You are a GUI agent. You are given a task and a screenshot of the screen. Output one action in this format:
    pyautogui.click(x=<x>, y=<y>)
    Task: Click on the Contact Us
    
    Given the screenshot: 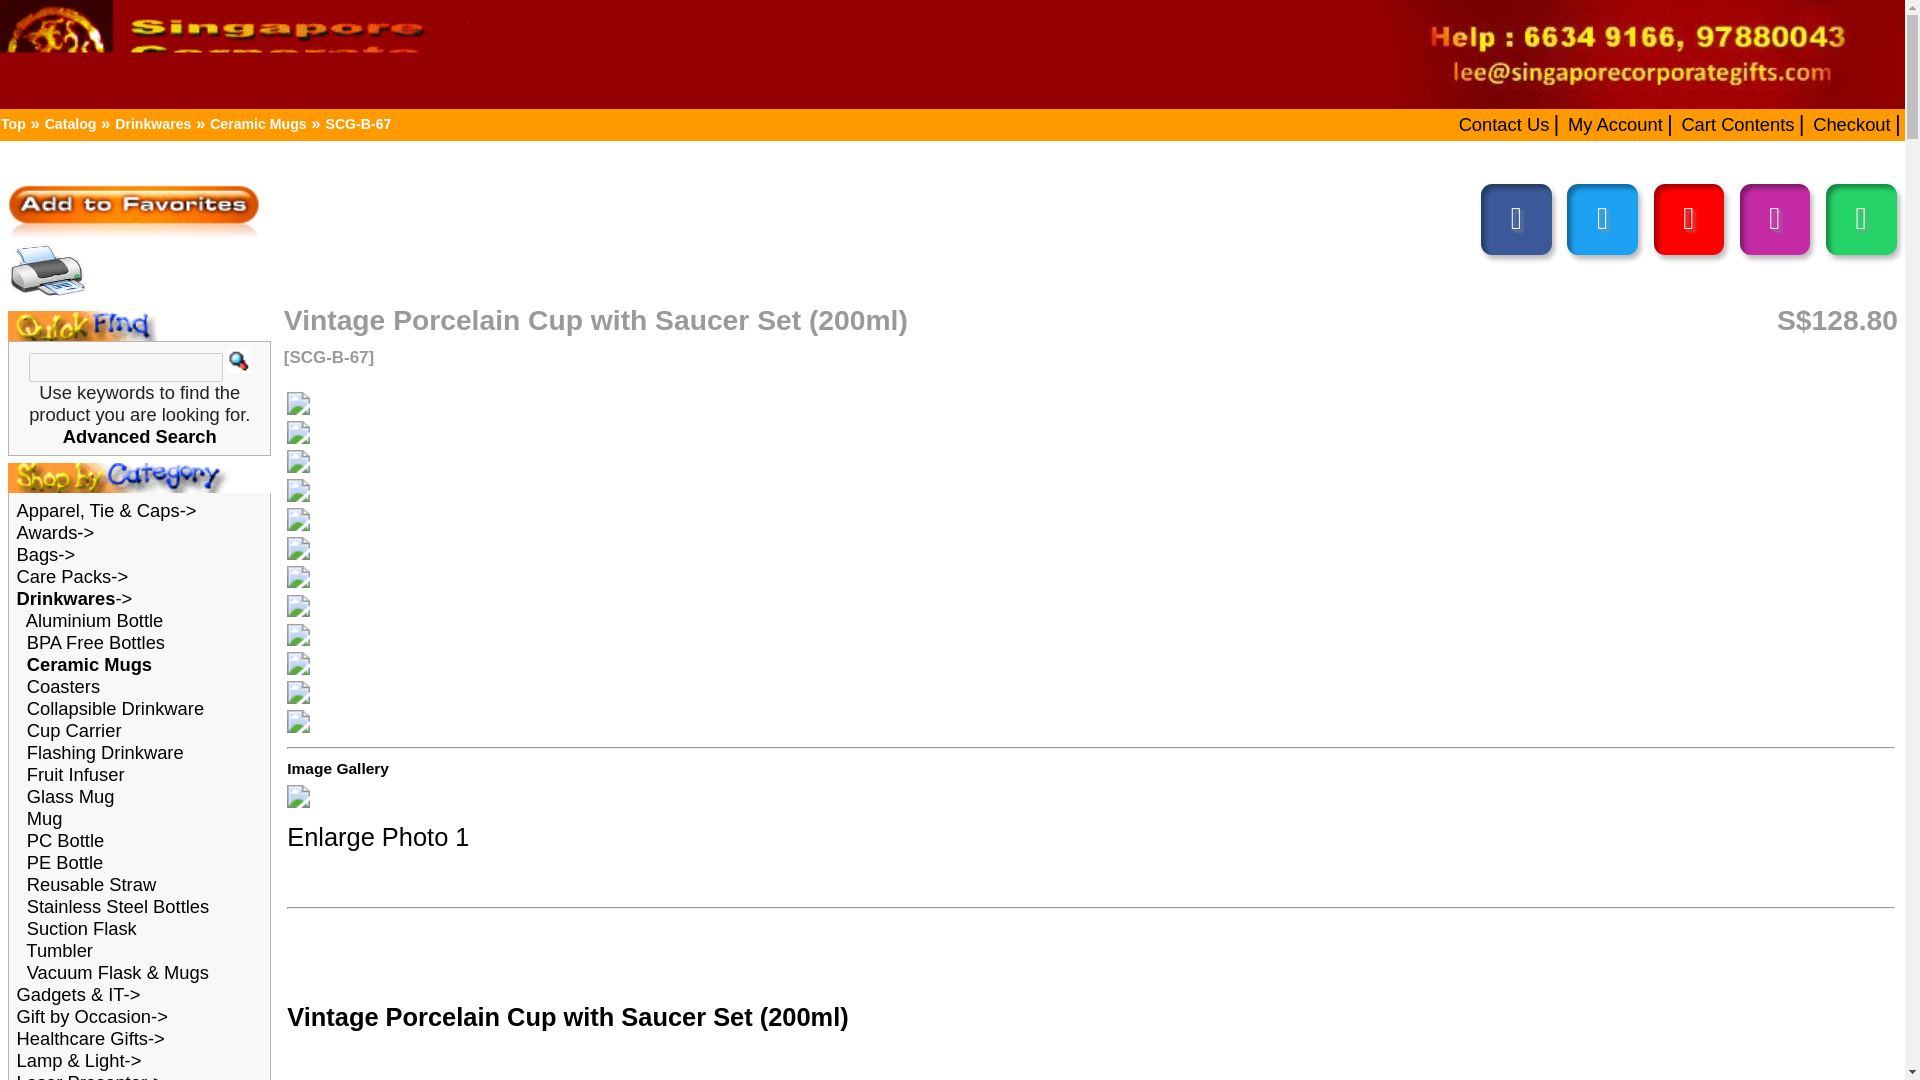 What is the action you would take?
    pyautogui.click(x=1067, y=88)
    